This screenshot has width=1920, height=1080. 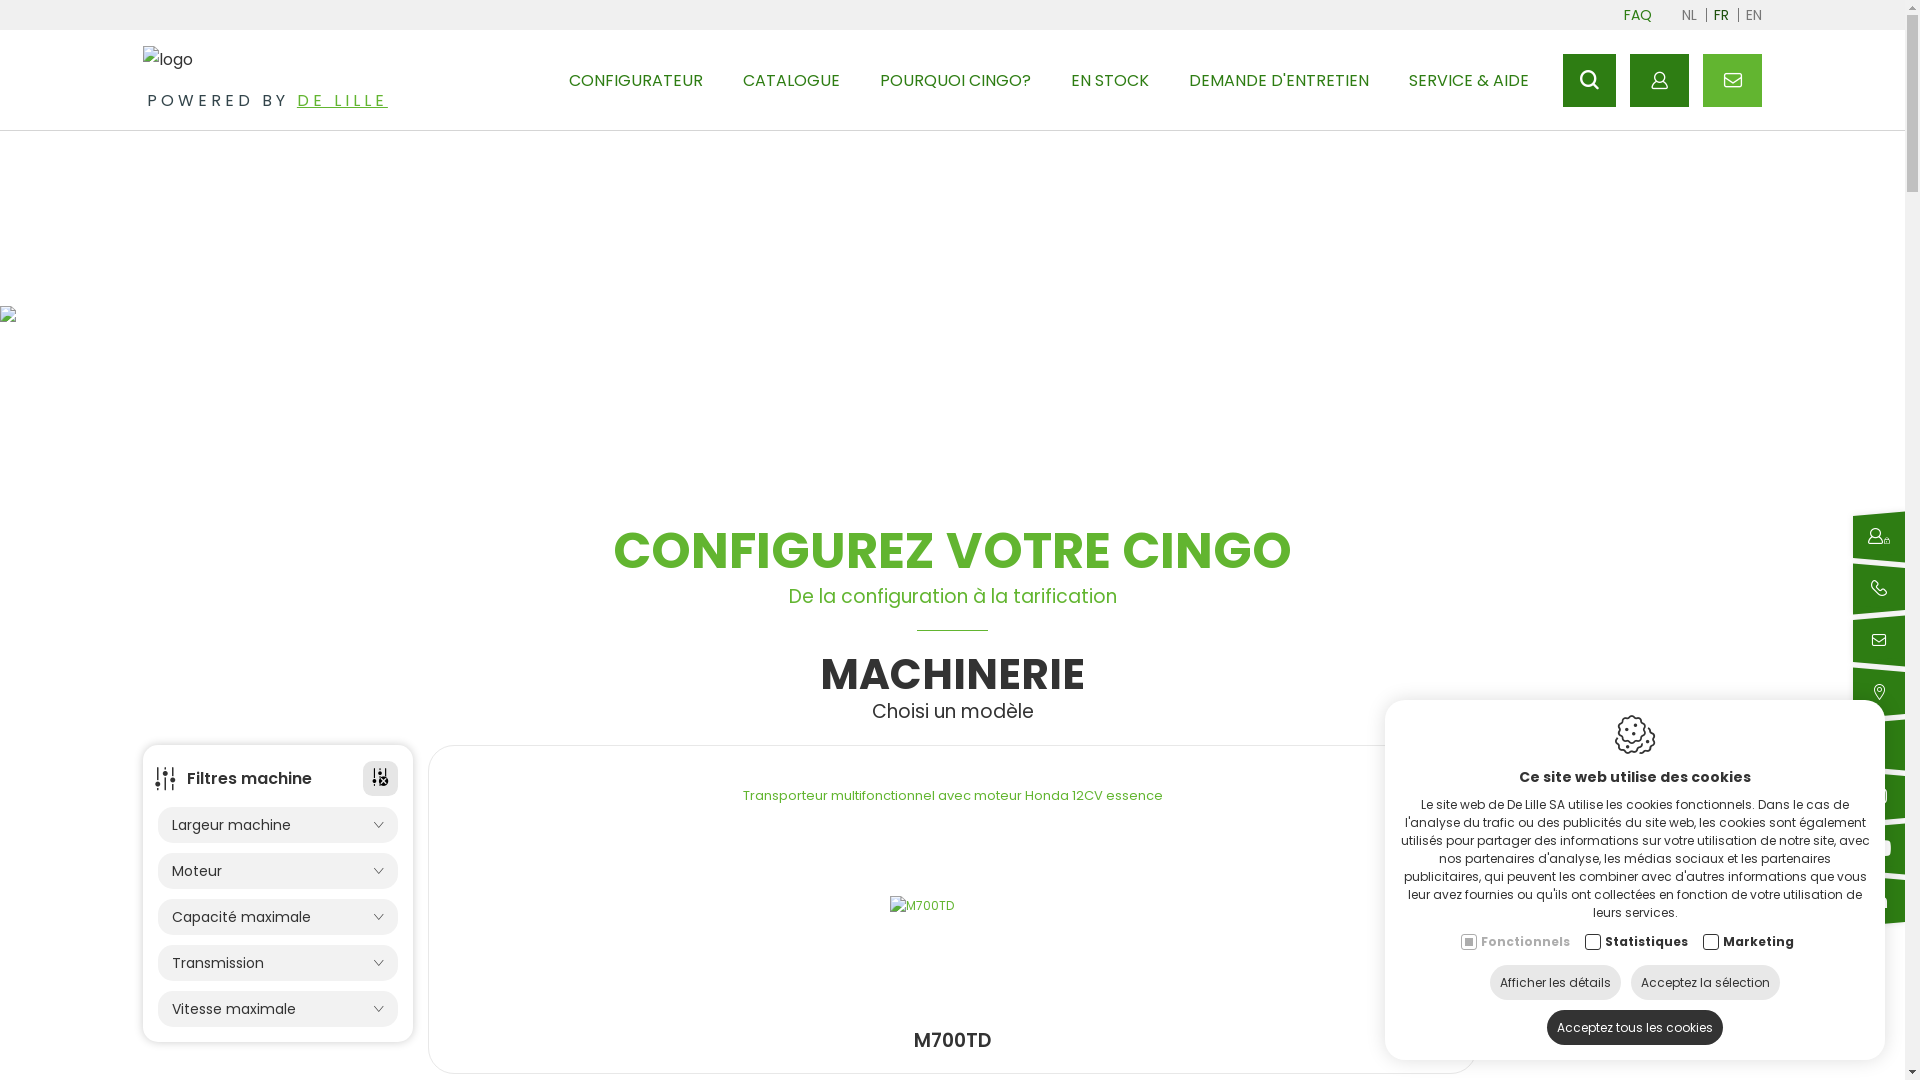 I want to click on POWERED BY DE LILLE, so click(x=268, y=100).